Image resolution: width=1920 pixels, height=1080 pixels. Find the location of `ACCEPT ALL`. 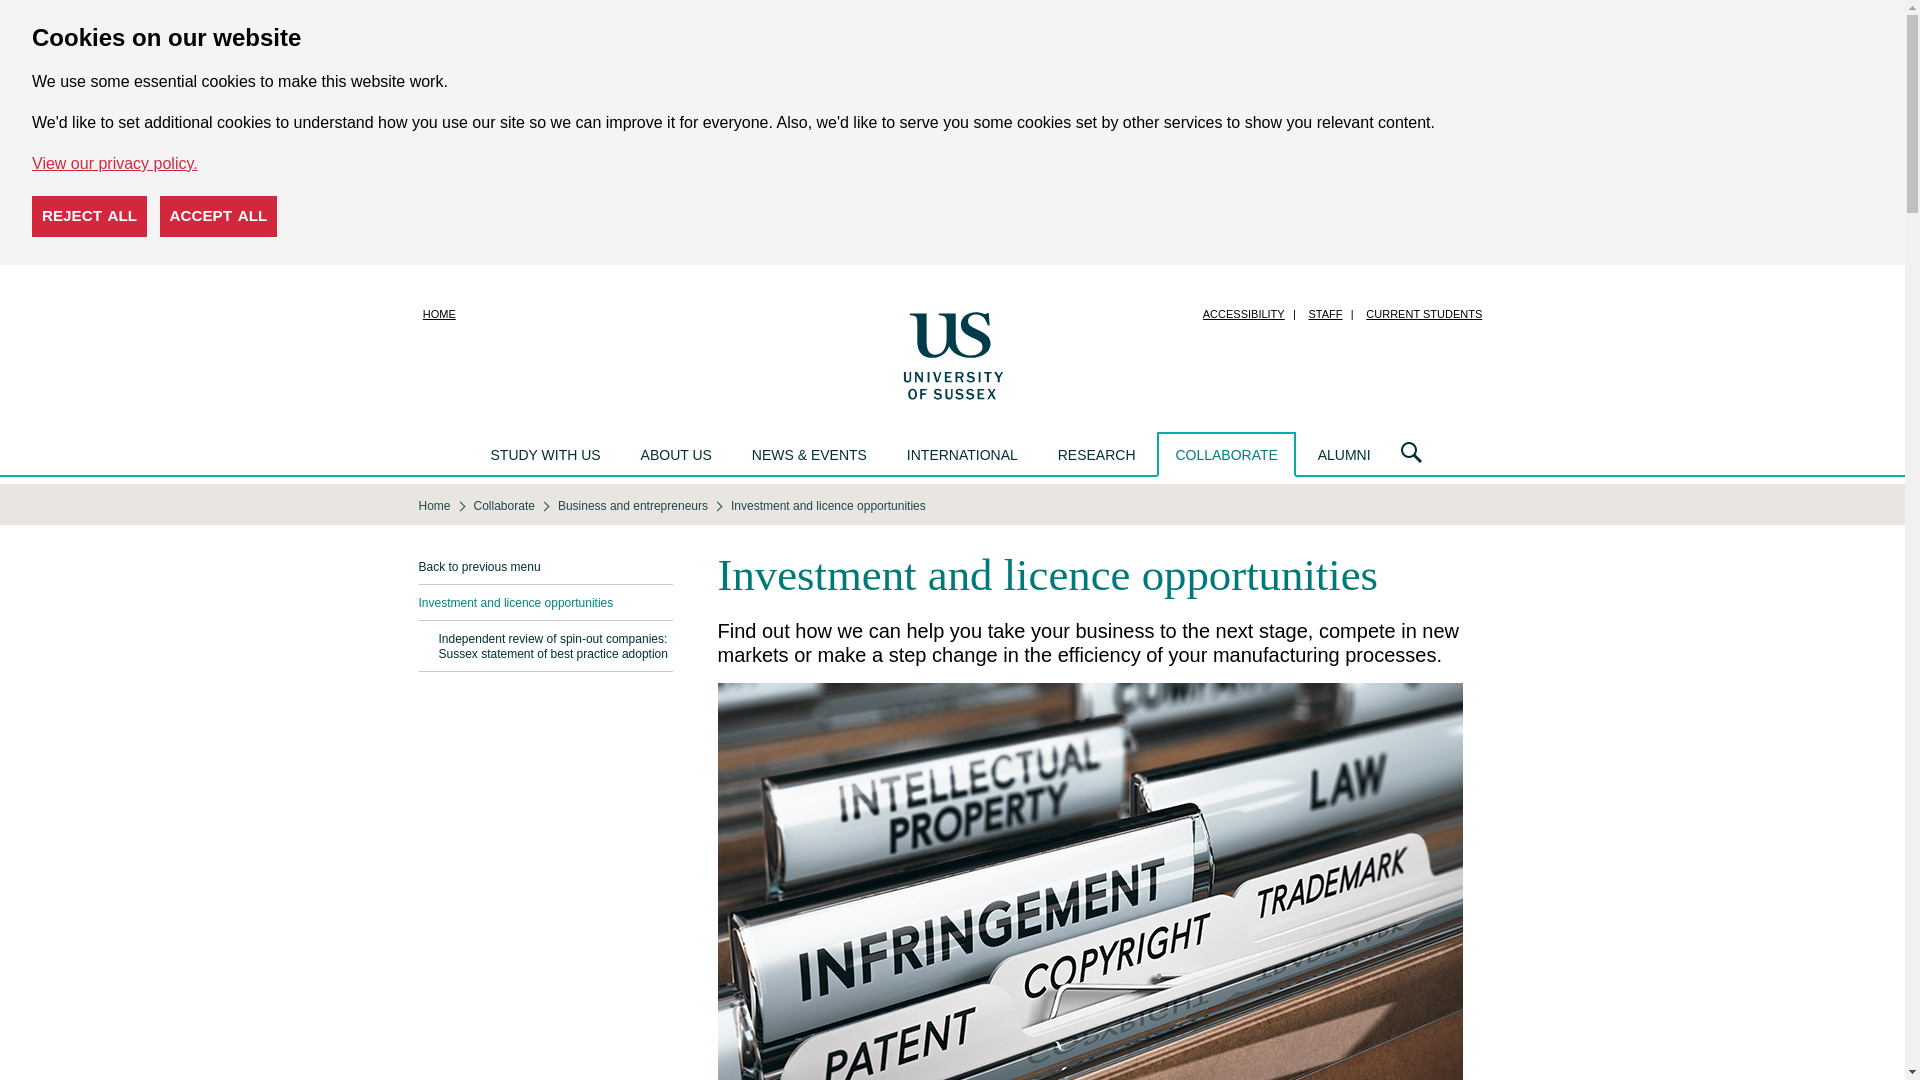

ACCEPT ALL is located at coordinates (218, 216).